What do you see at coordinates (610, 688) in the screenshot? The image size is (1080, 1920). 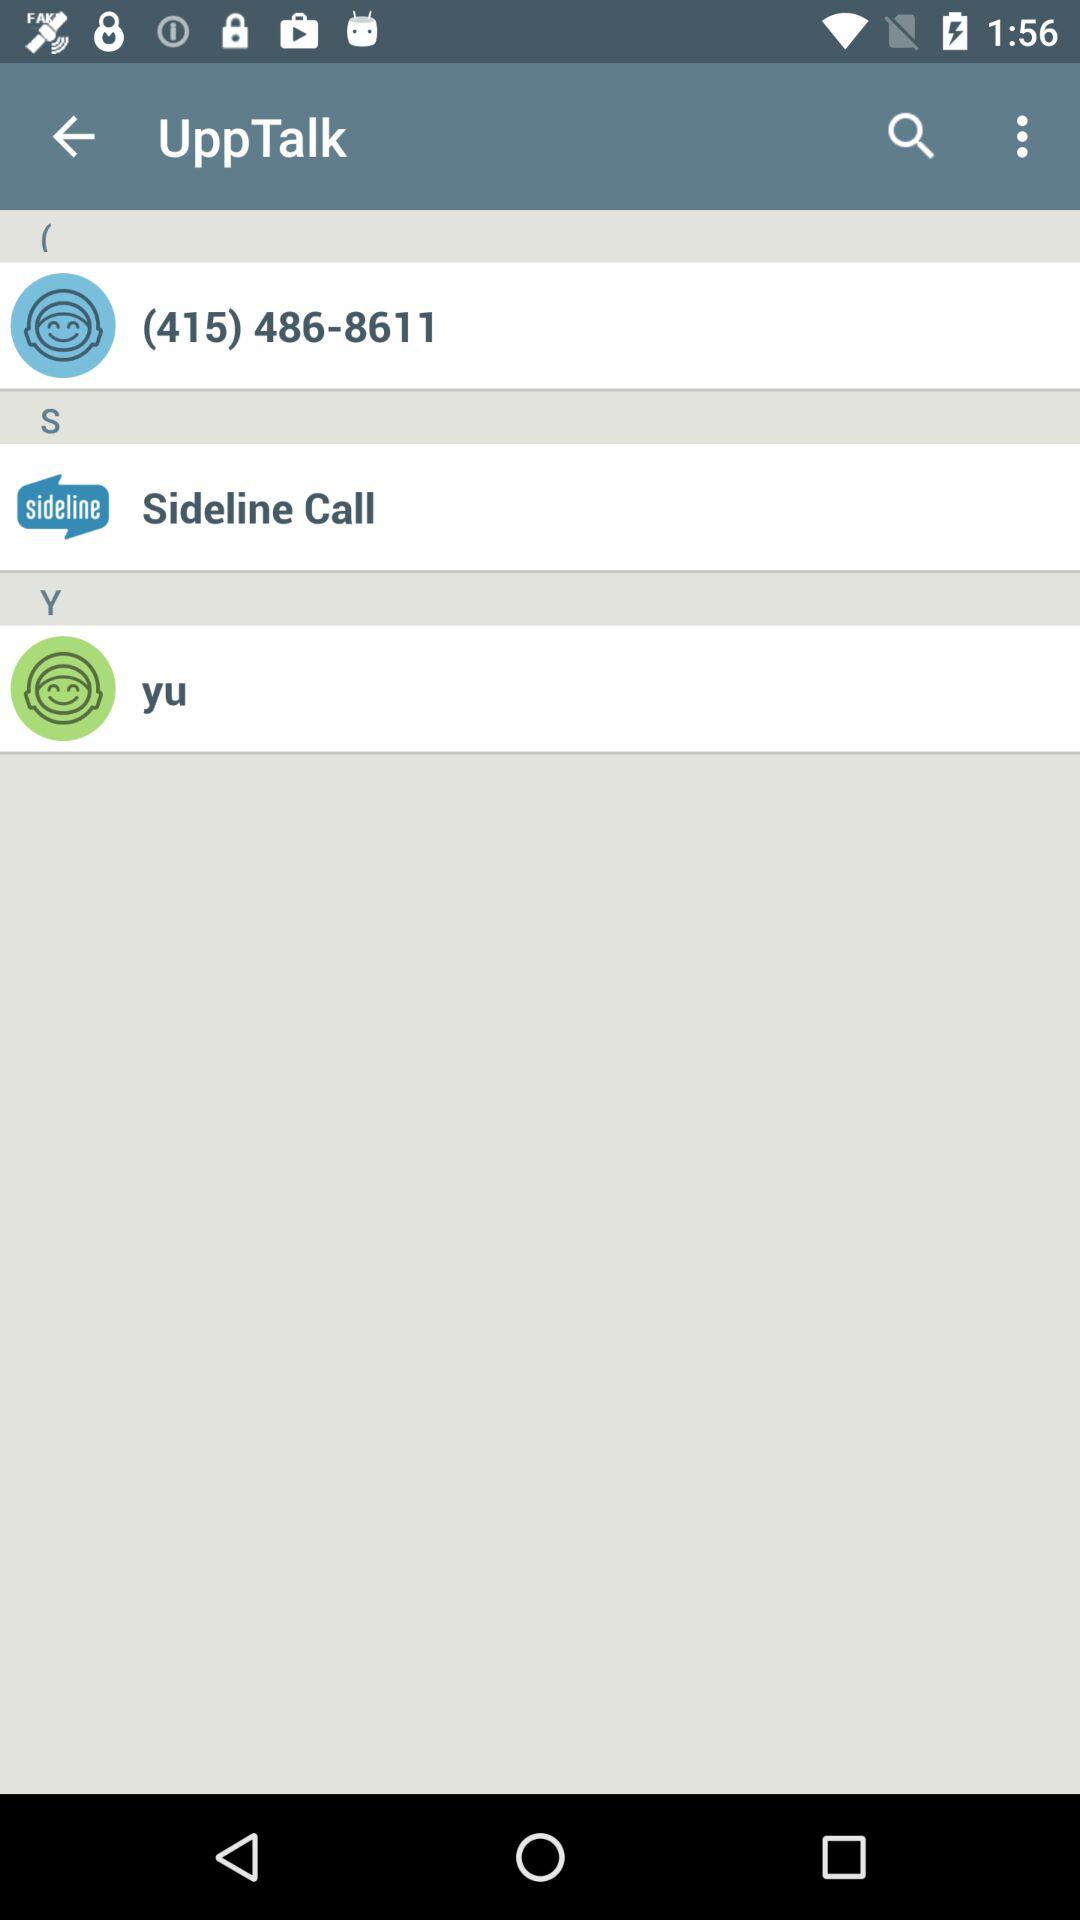 I see `launch icon below sideline call` at bounding box center [610, 688].